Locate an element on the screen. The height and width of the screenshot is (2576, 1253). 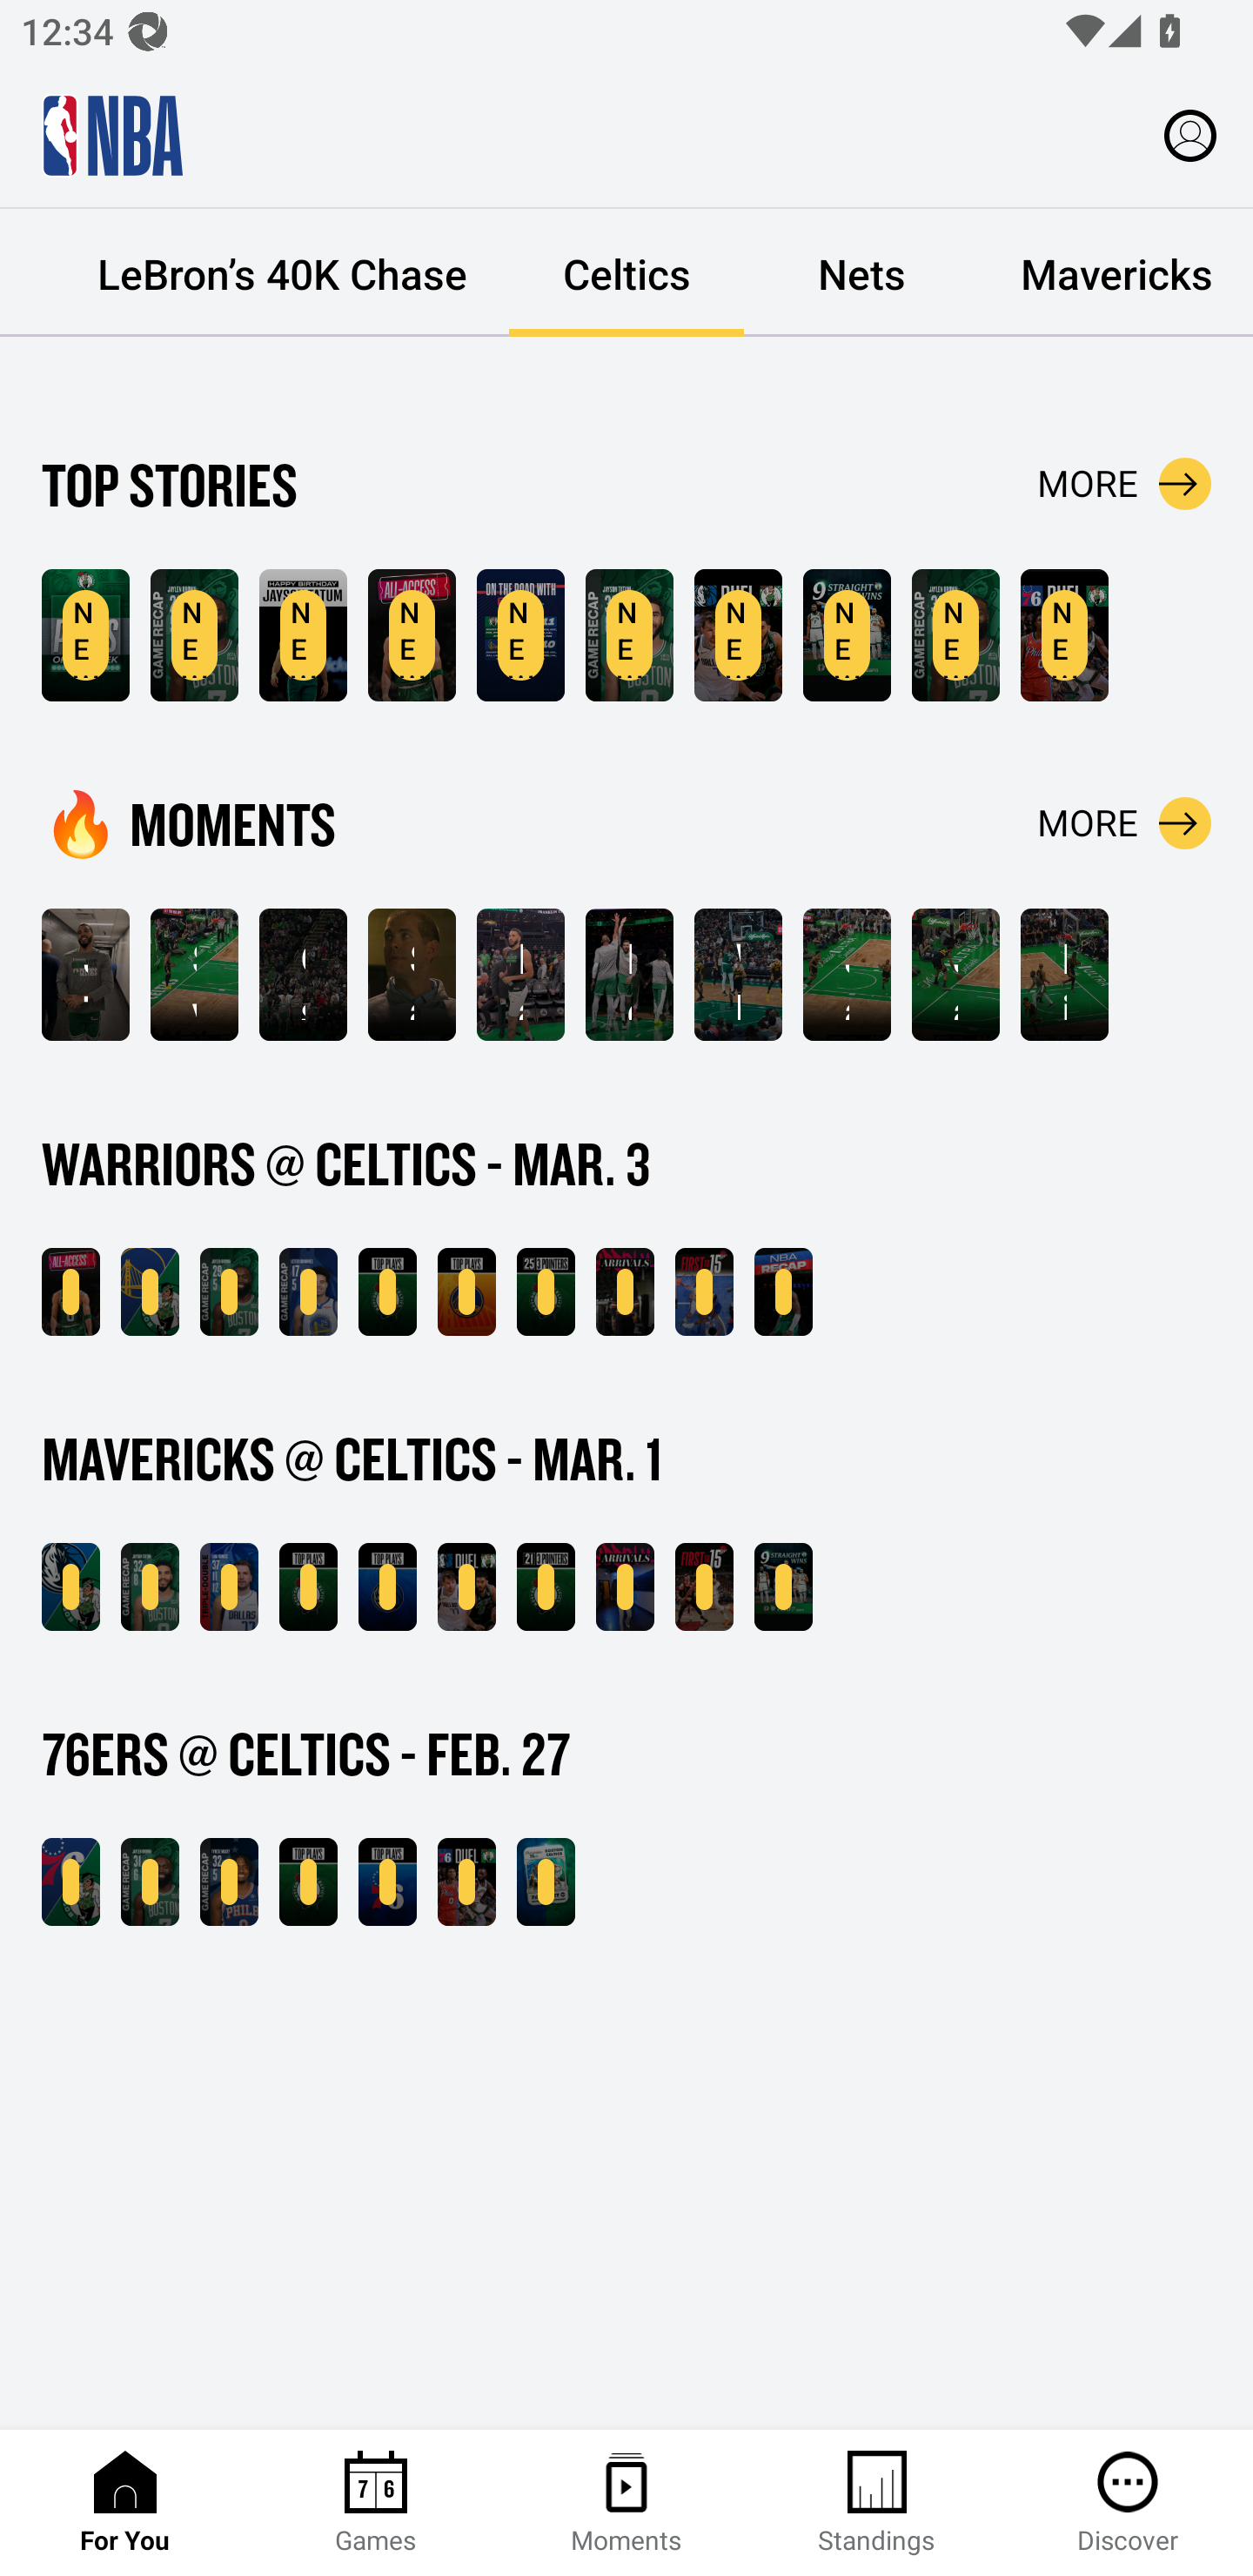
Nets is located at coordinates (861, 273).